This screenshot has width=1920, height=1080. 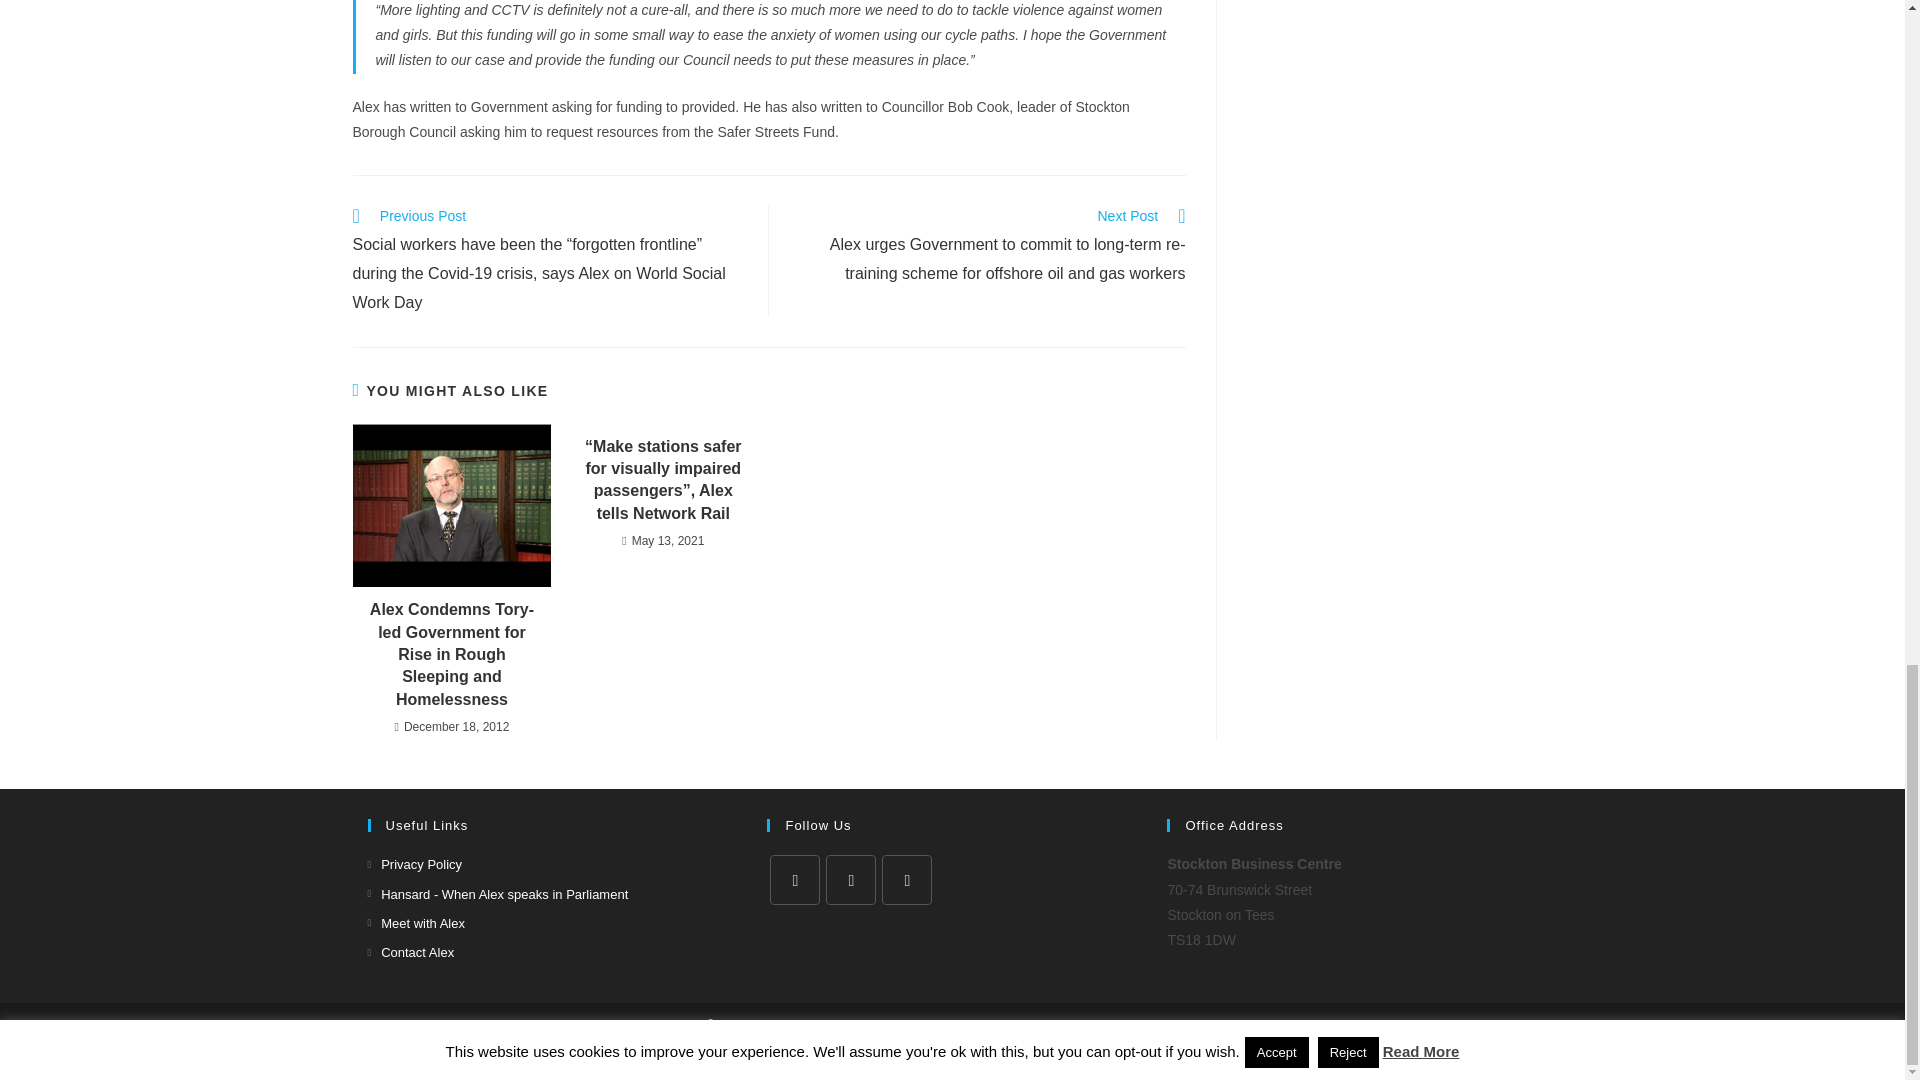 What do you see at coordinates (1132, 1025) in the screenshot?
I see `Orange Penguin Design Limited` at bounding box center [1132, 1025].